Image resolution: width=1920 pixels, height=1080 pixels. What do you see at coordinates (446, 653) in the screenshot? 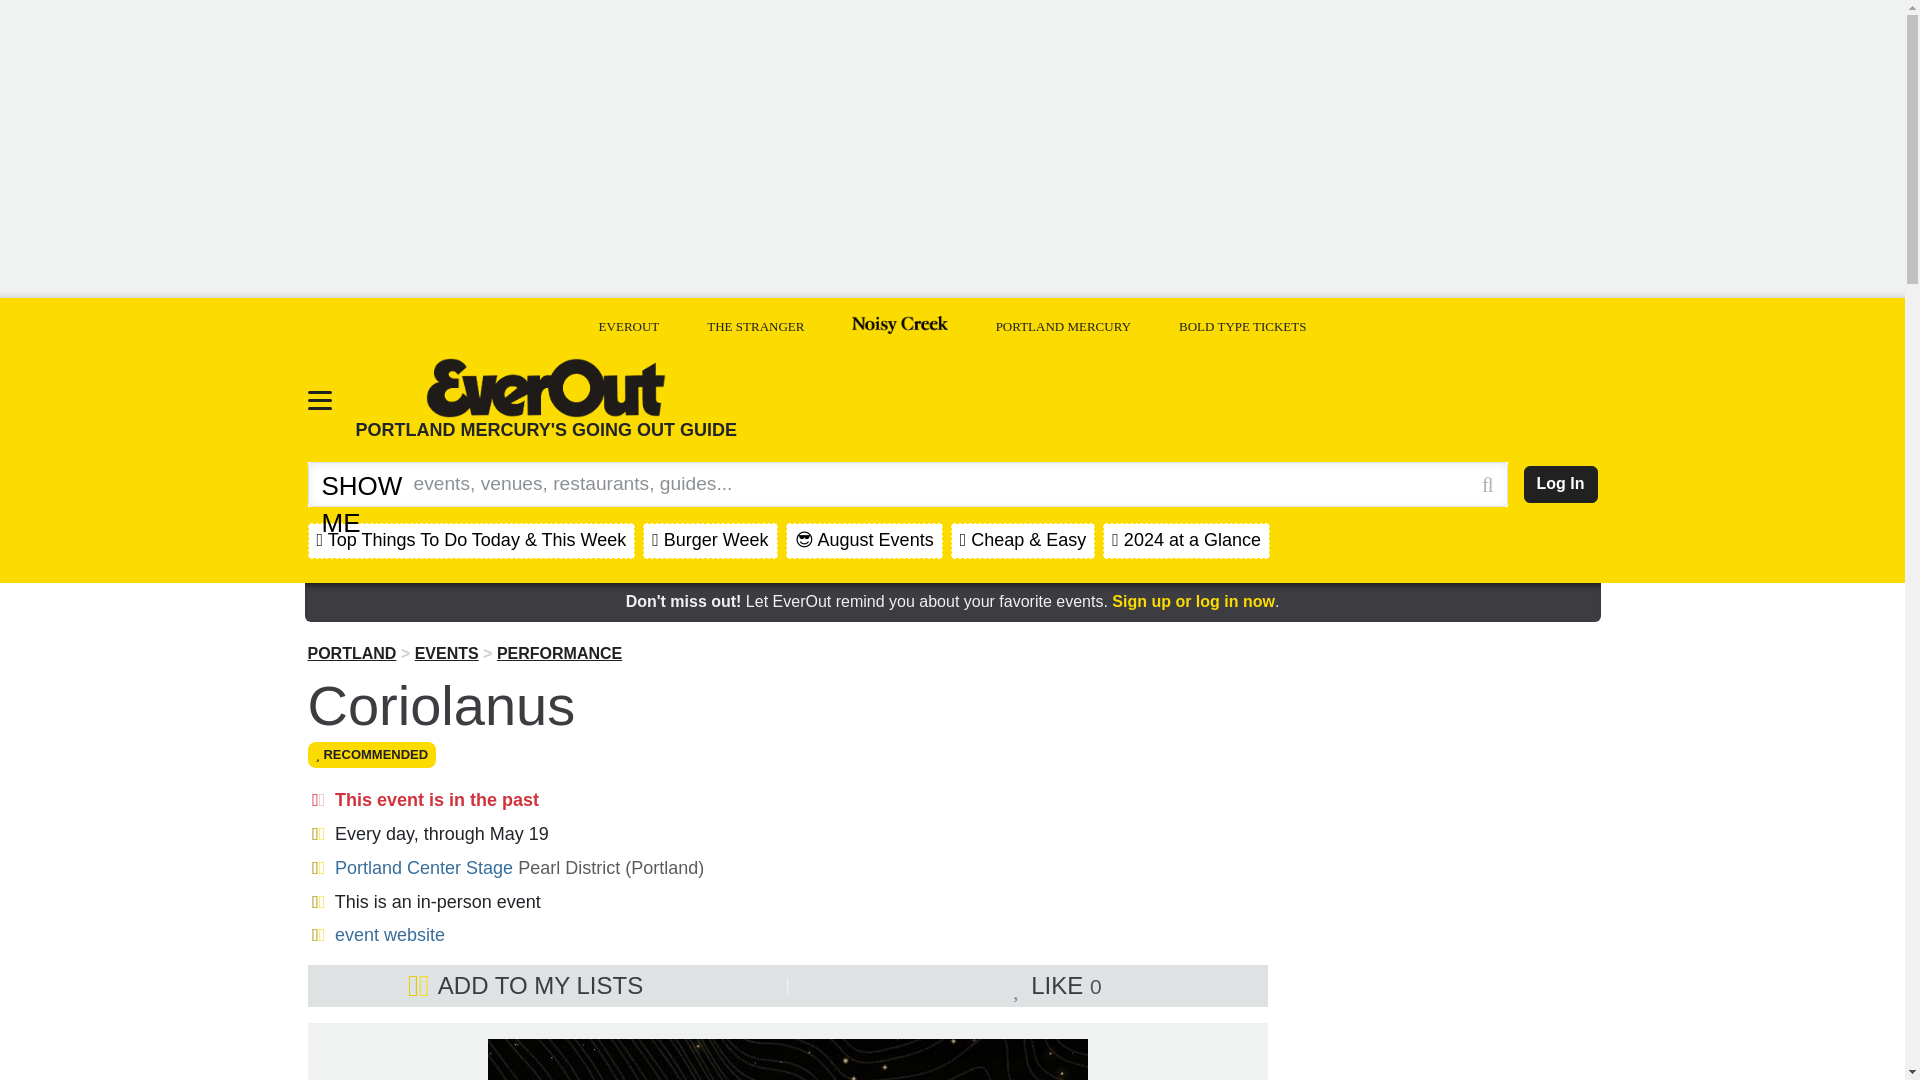
I see `EVENTS` at bounding box center [446, 653].